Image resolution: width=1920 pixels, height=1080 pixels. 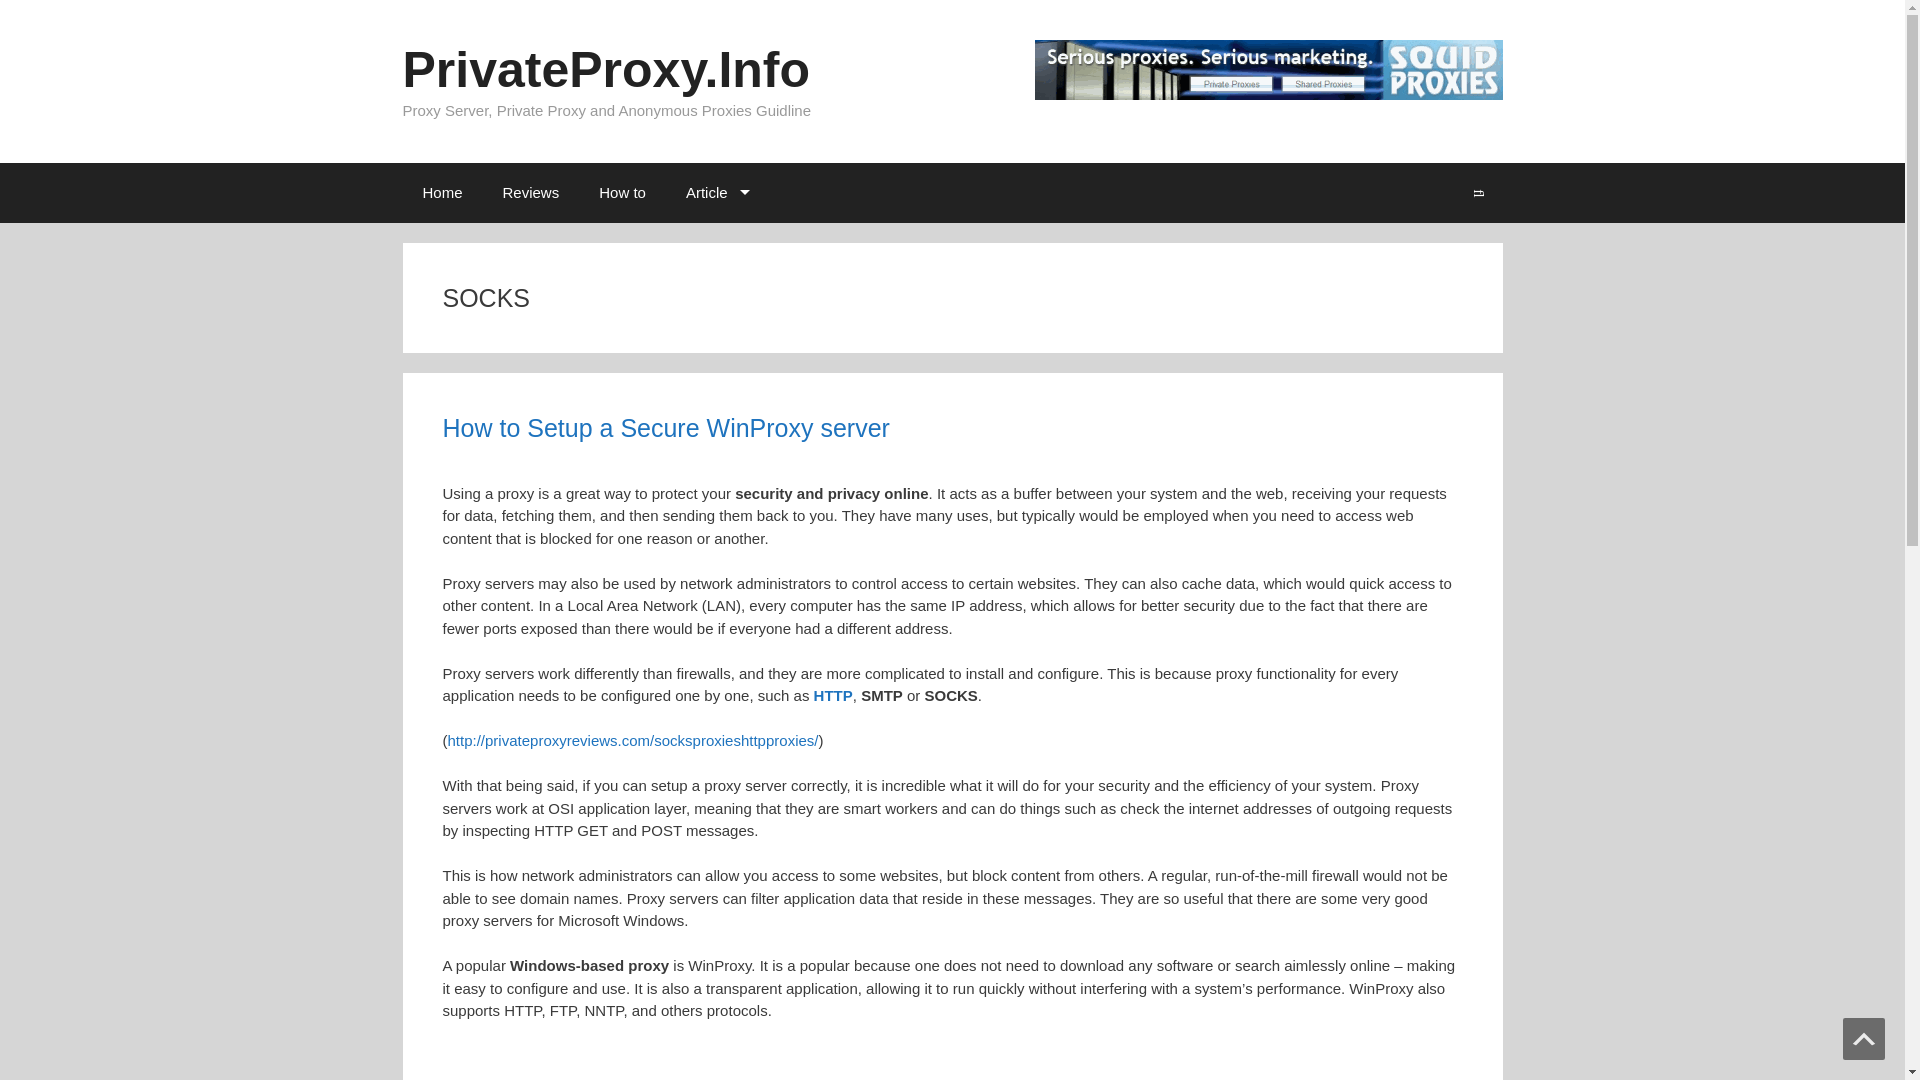 What do you see at coordinates (664, 427) in the screenshot?
I see `How to Setup a Secure WinProxy server` at bounding box center [664, 427].